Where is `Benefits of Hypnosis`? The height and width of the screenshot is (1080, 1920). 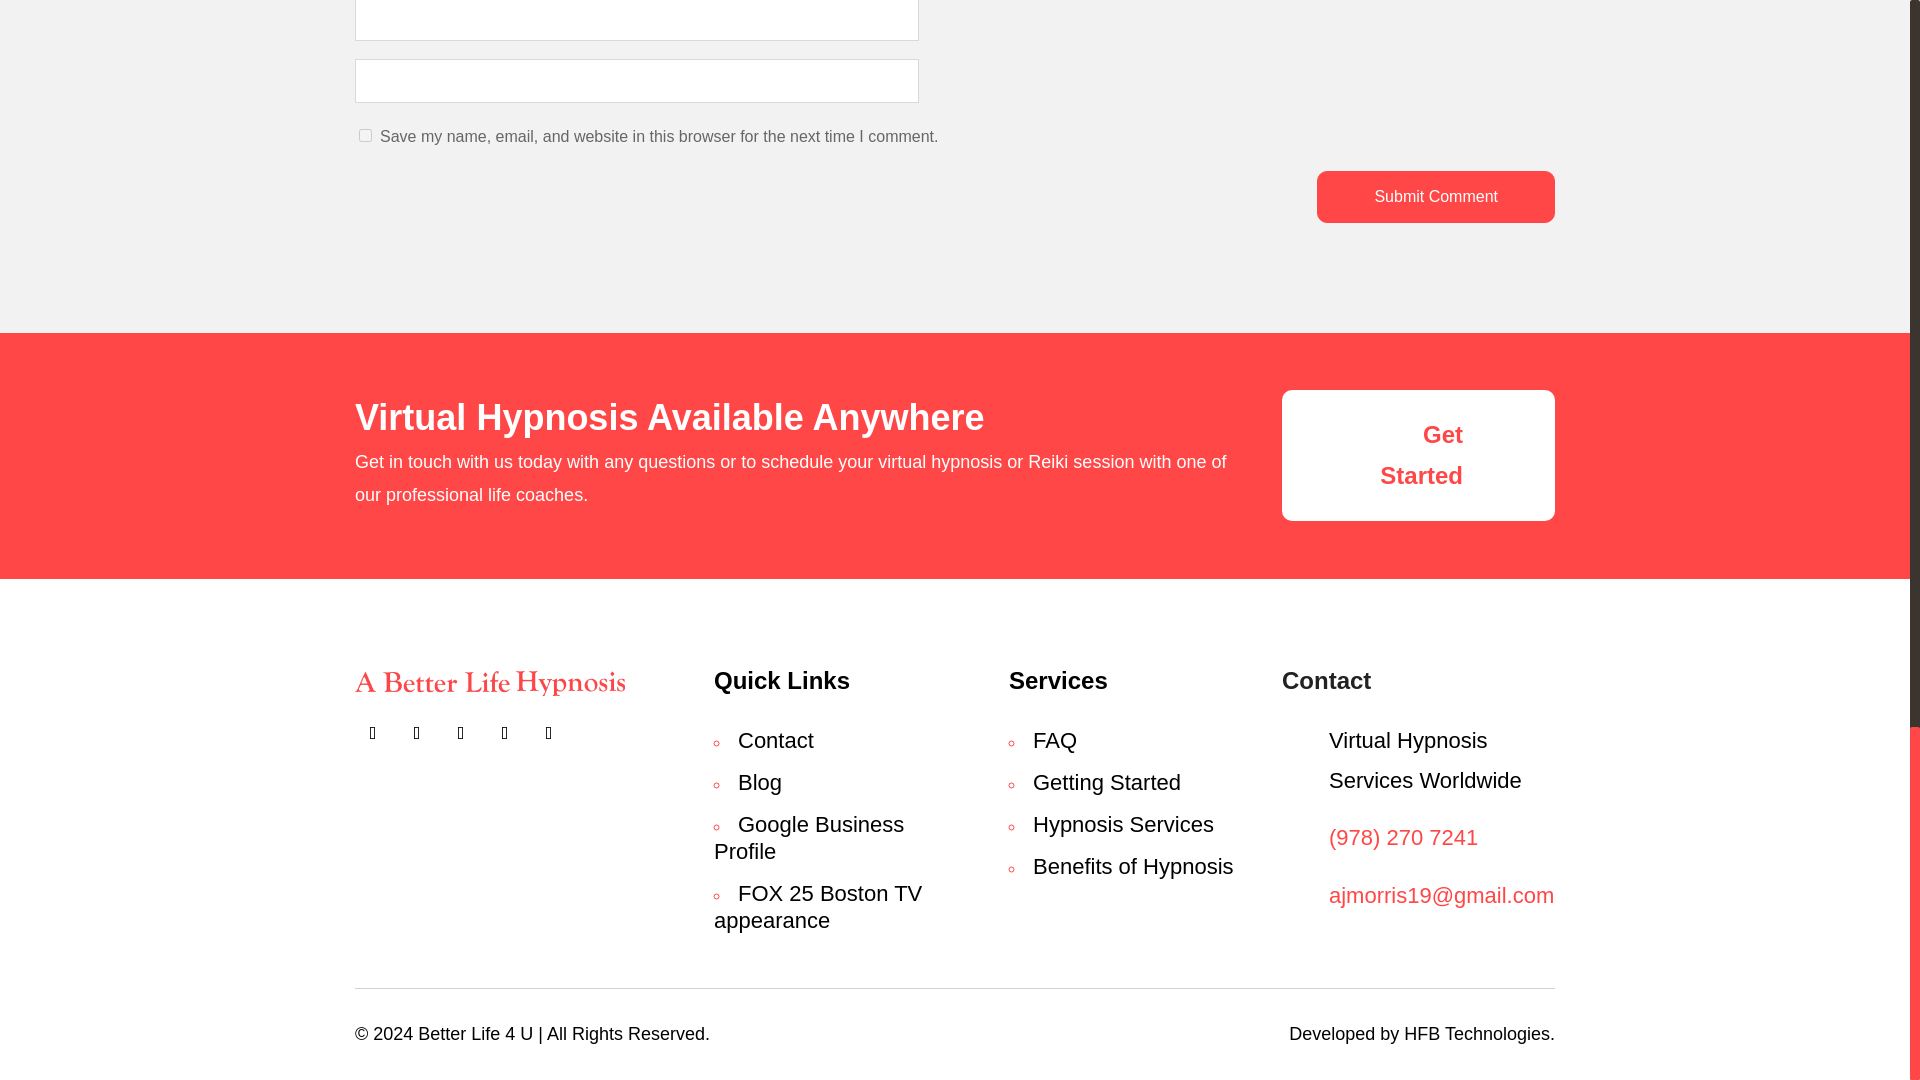
Benefits of Hypnosis is located at coordinates (1133, 866).